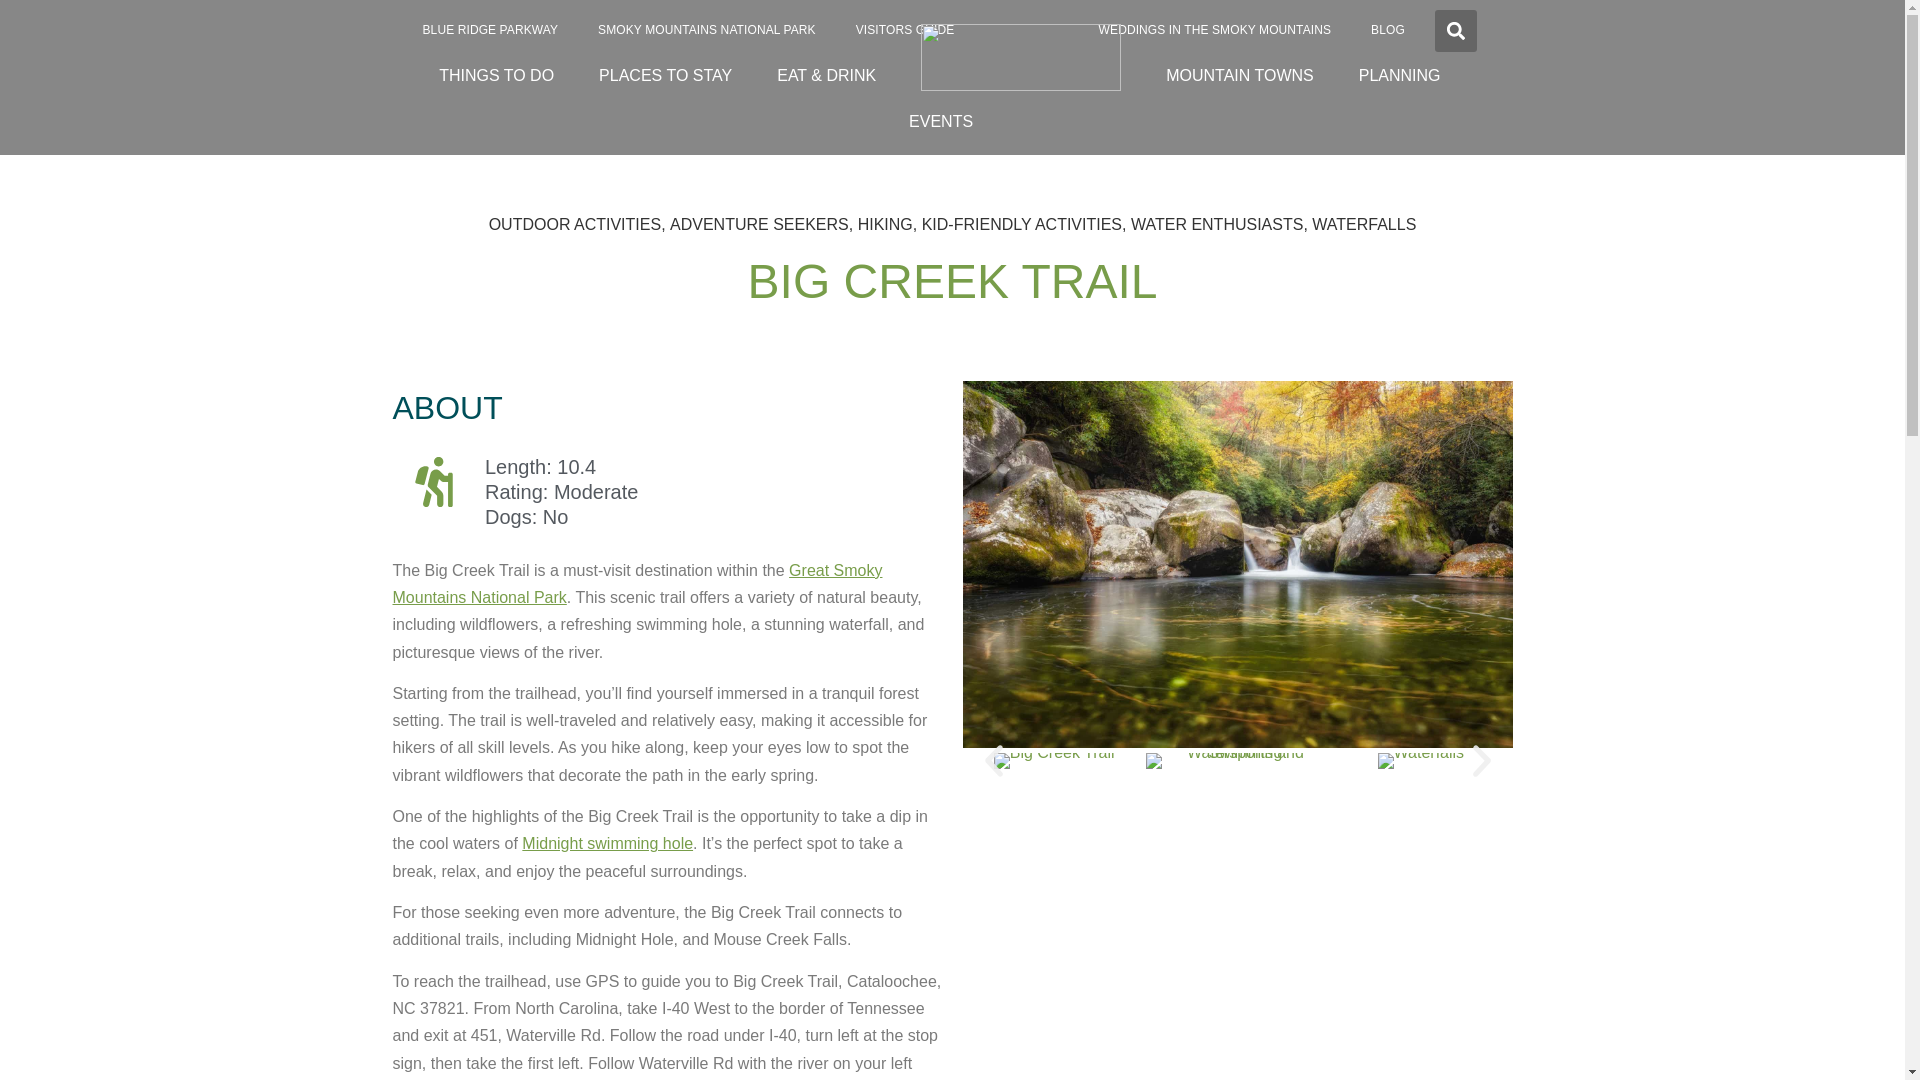 This screenshot has height=1080, width=1920. I want to click on BLOG, so click(1388, 30).